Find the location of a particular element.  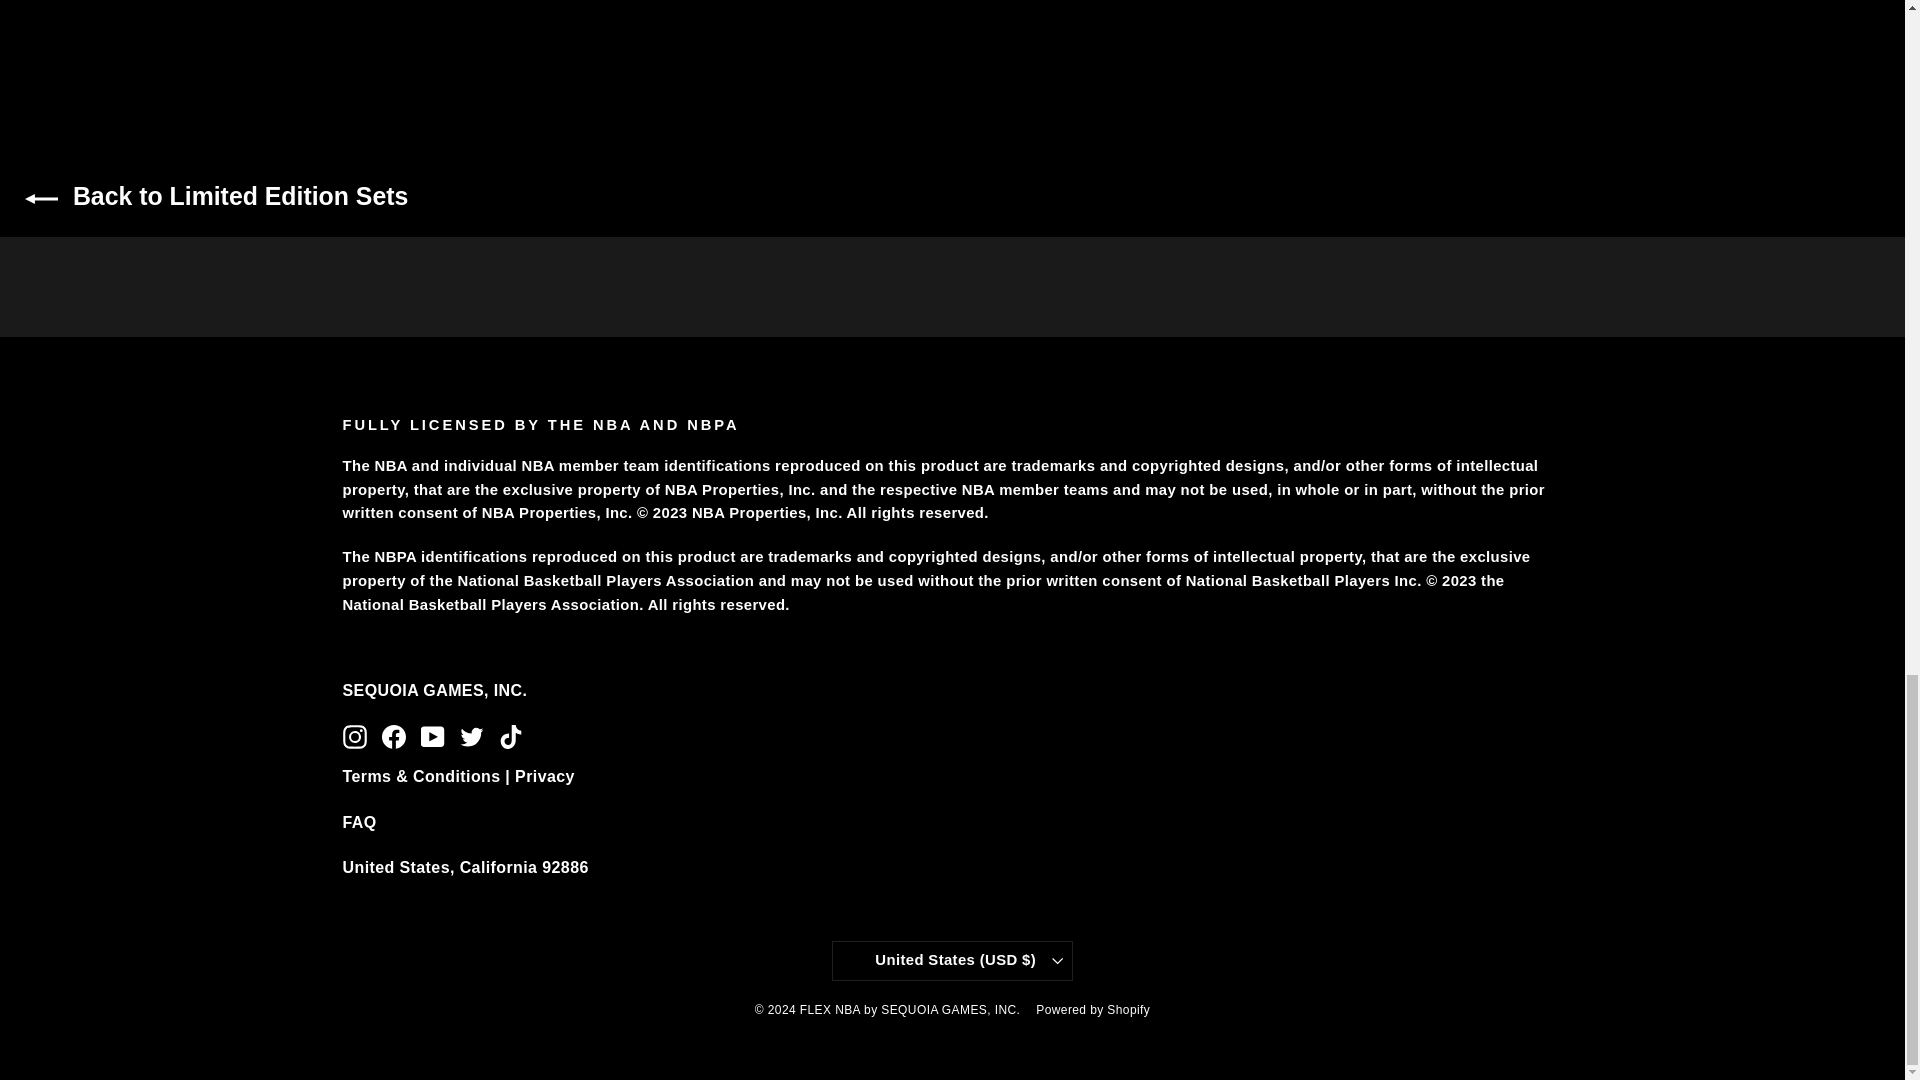

FLEX NBA by SEQUOIA GAMES, INC. on Instagram is located at coordinates (354, 736).